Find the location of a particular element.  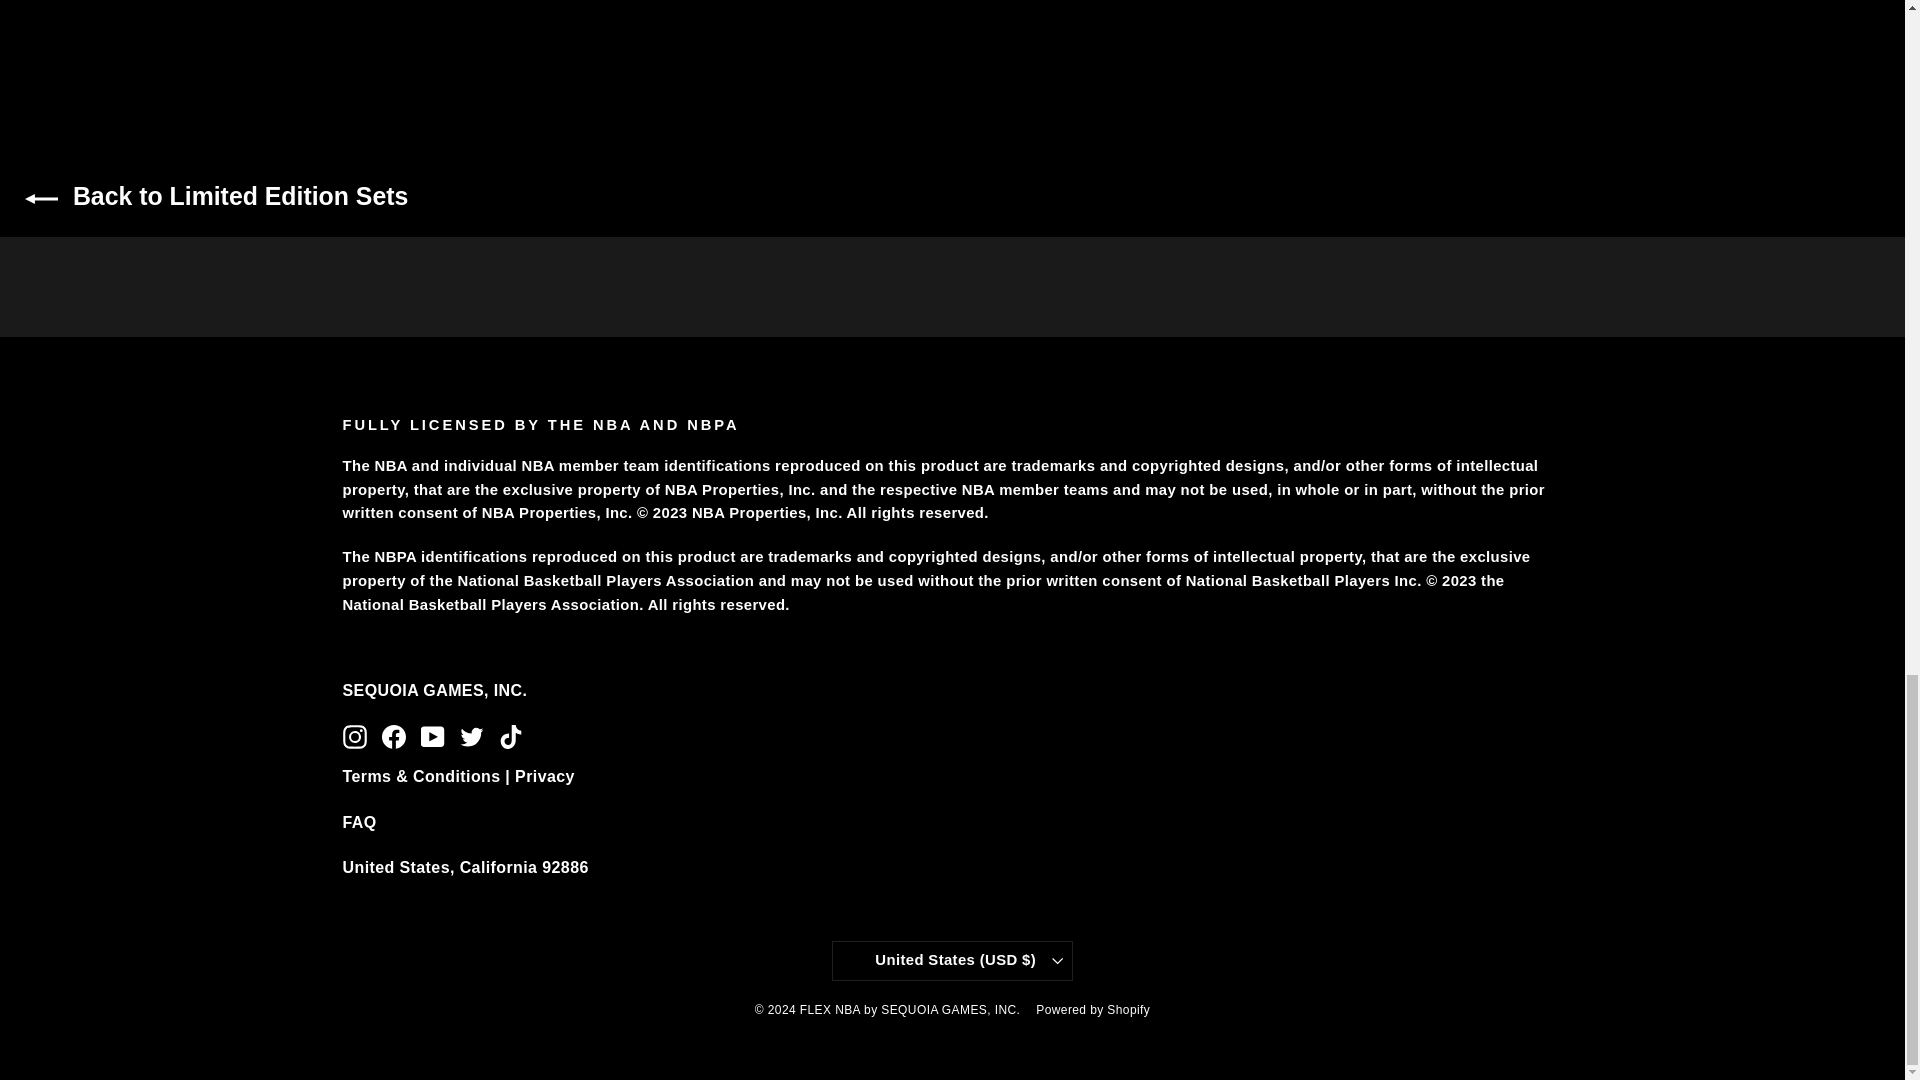

FLEX NBA by SEQUOIA GAMES, INC. on Instagram is located at coordinates (354, 736).